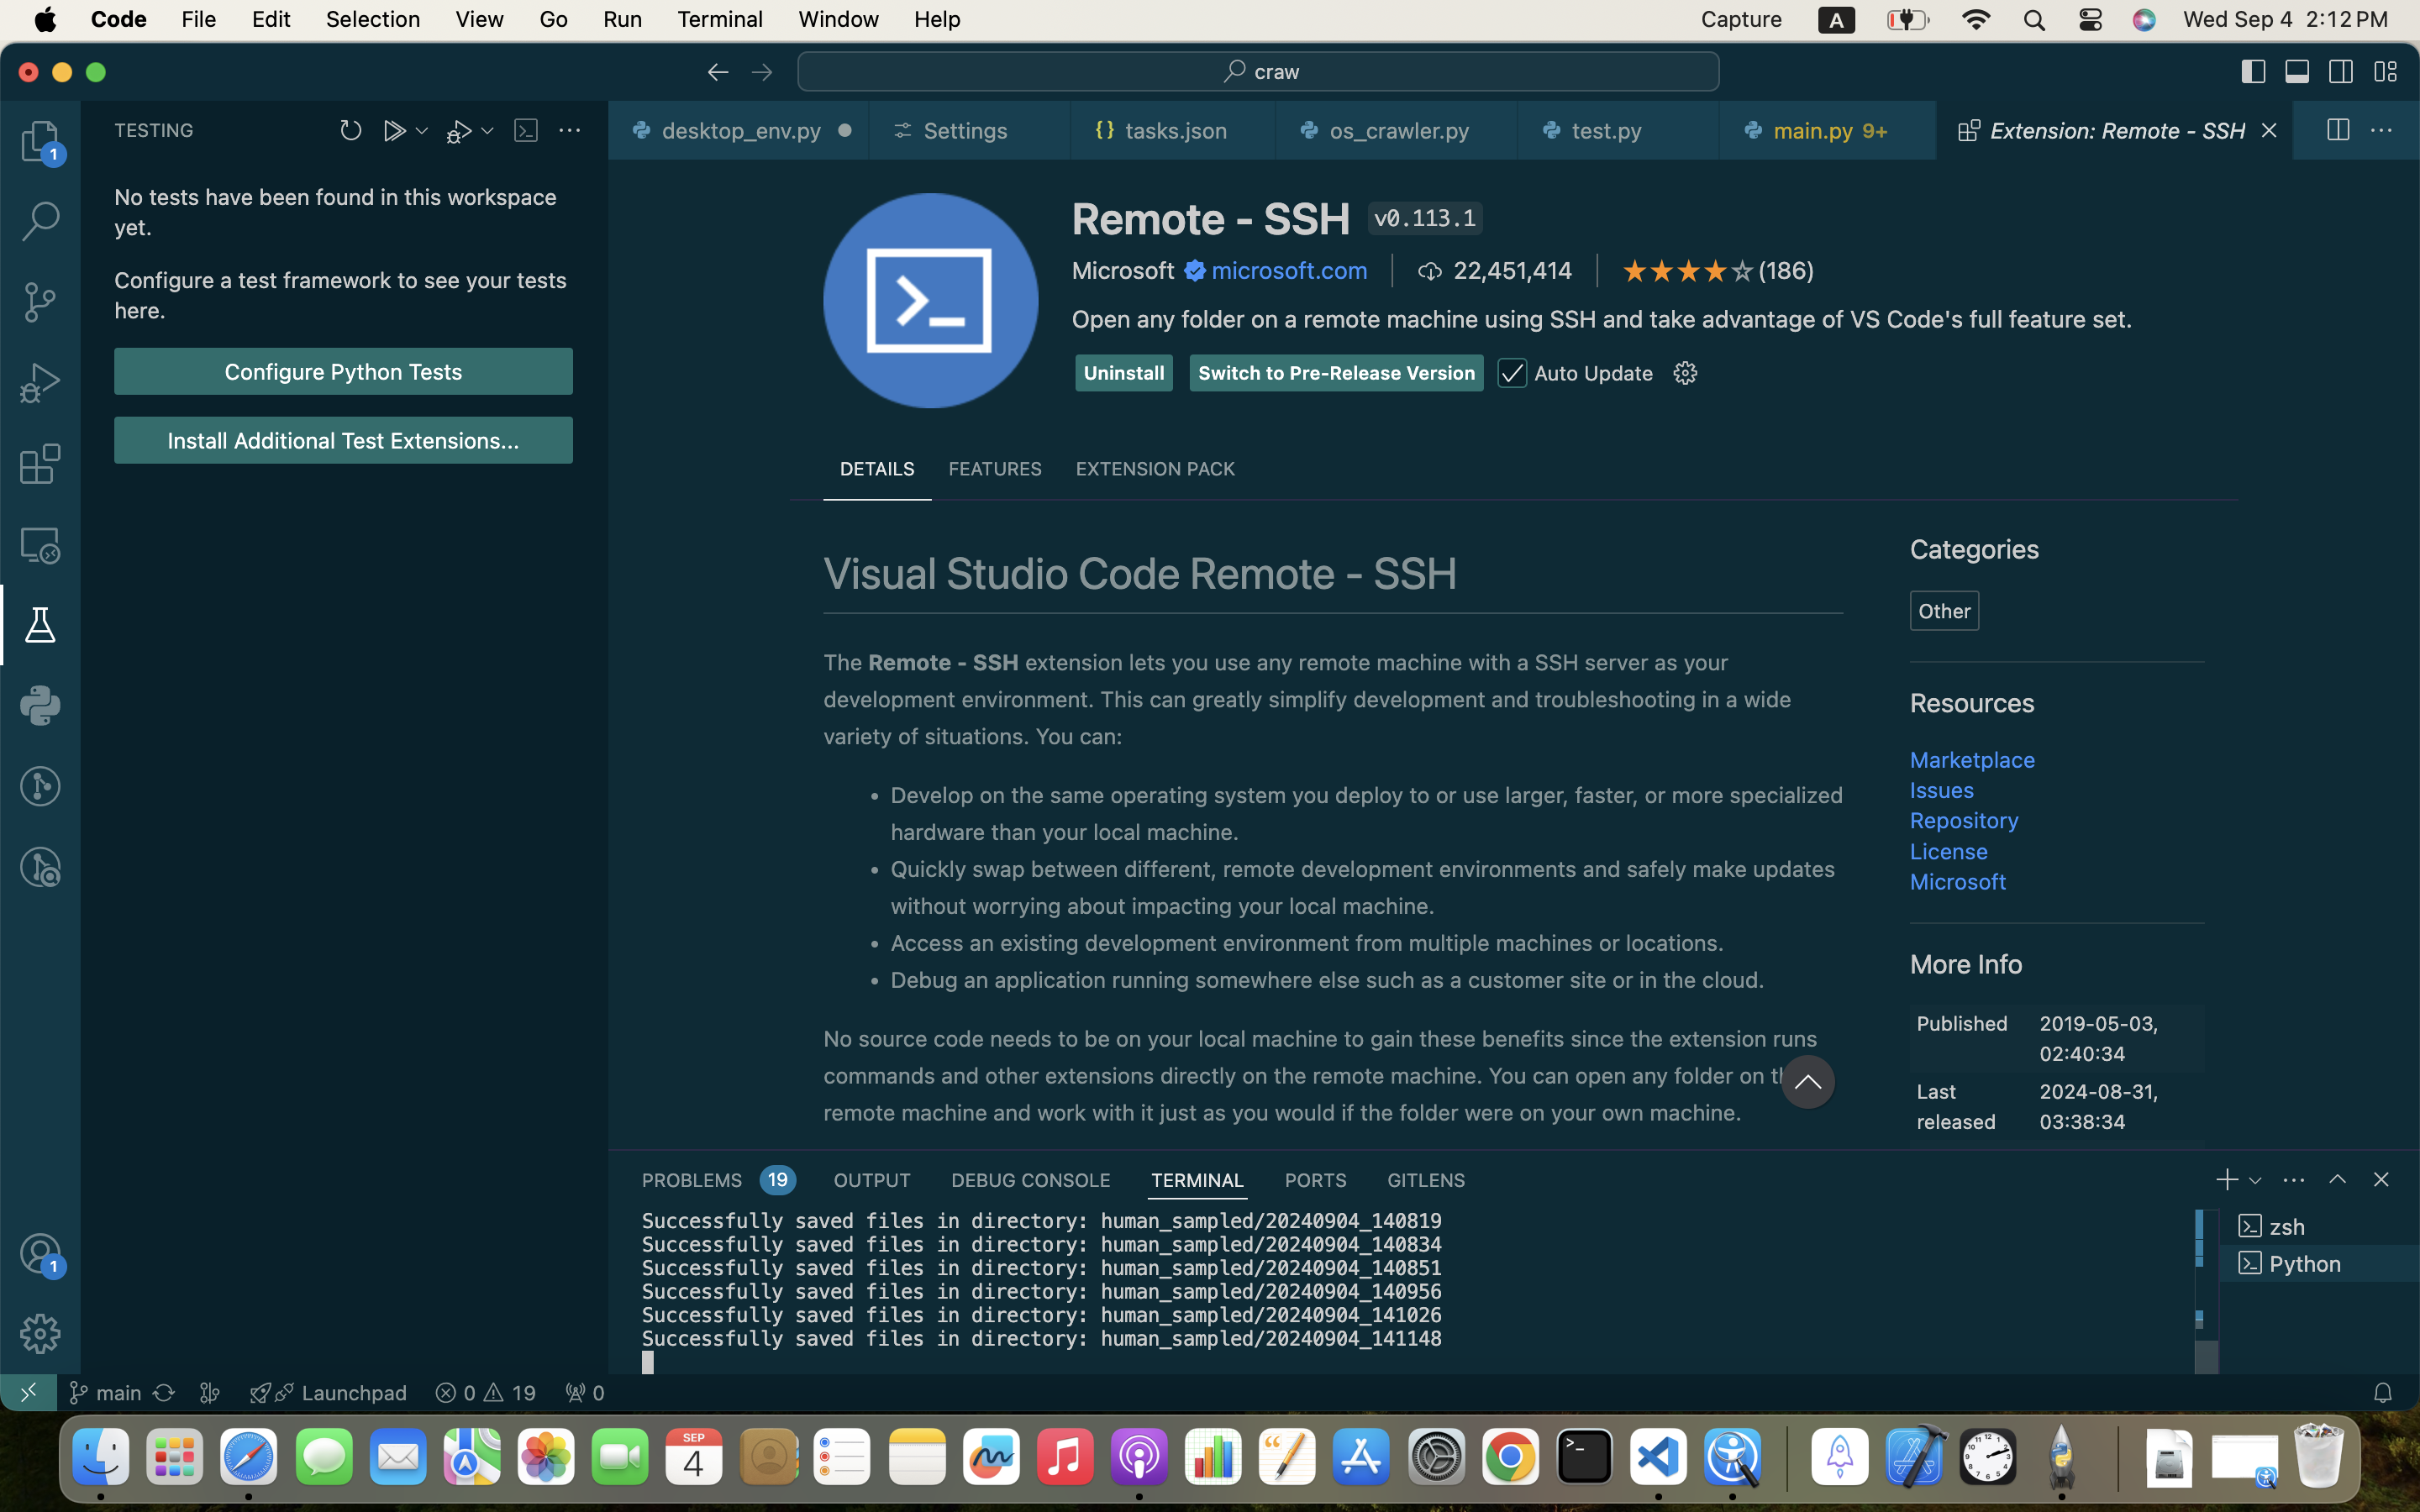  What do you see at coordinates (1963, 1023) in the screenshot?
I see `Published` at bounding box center [1963, 1023].